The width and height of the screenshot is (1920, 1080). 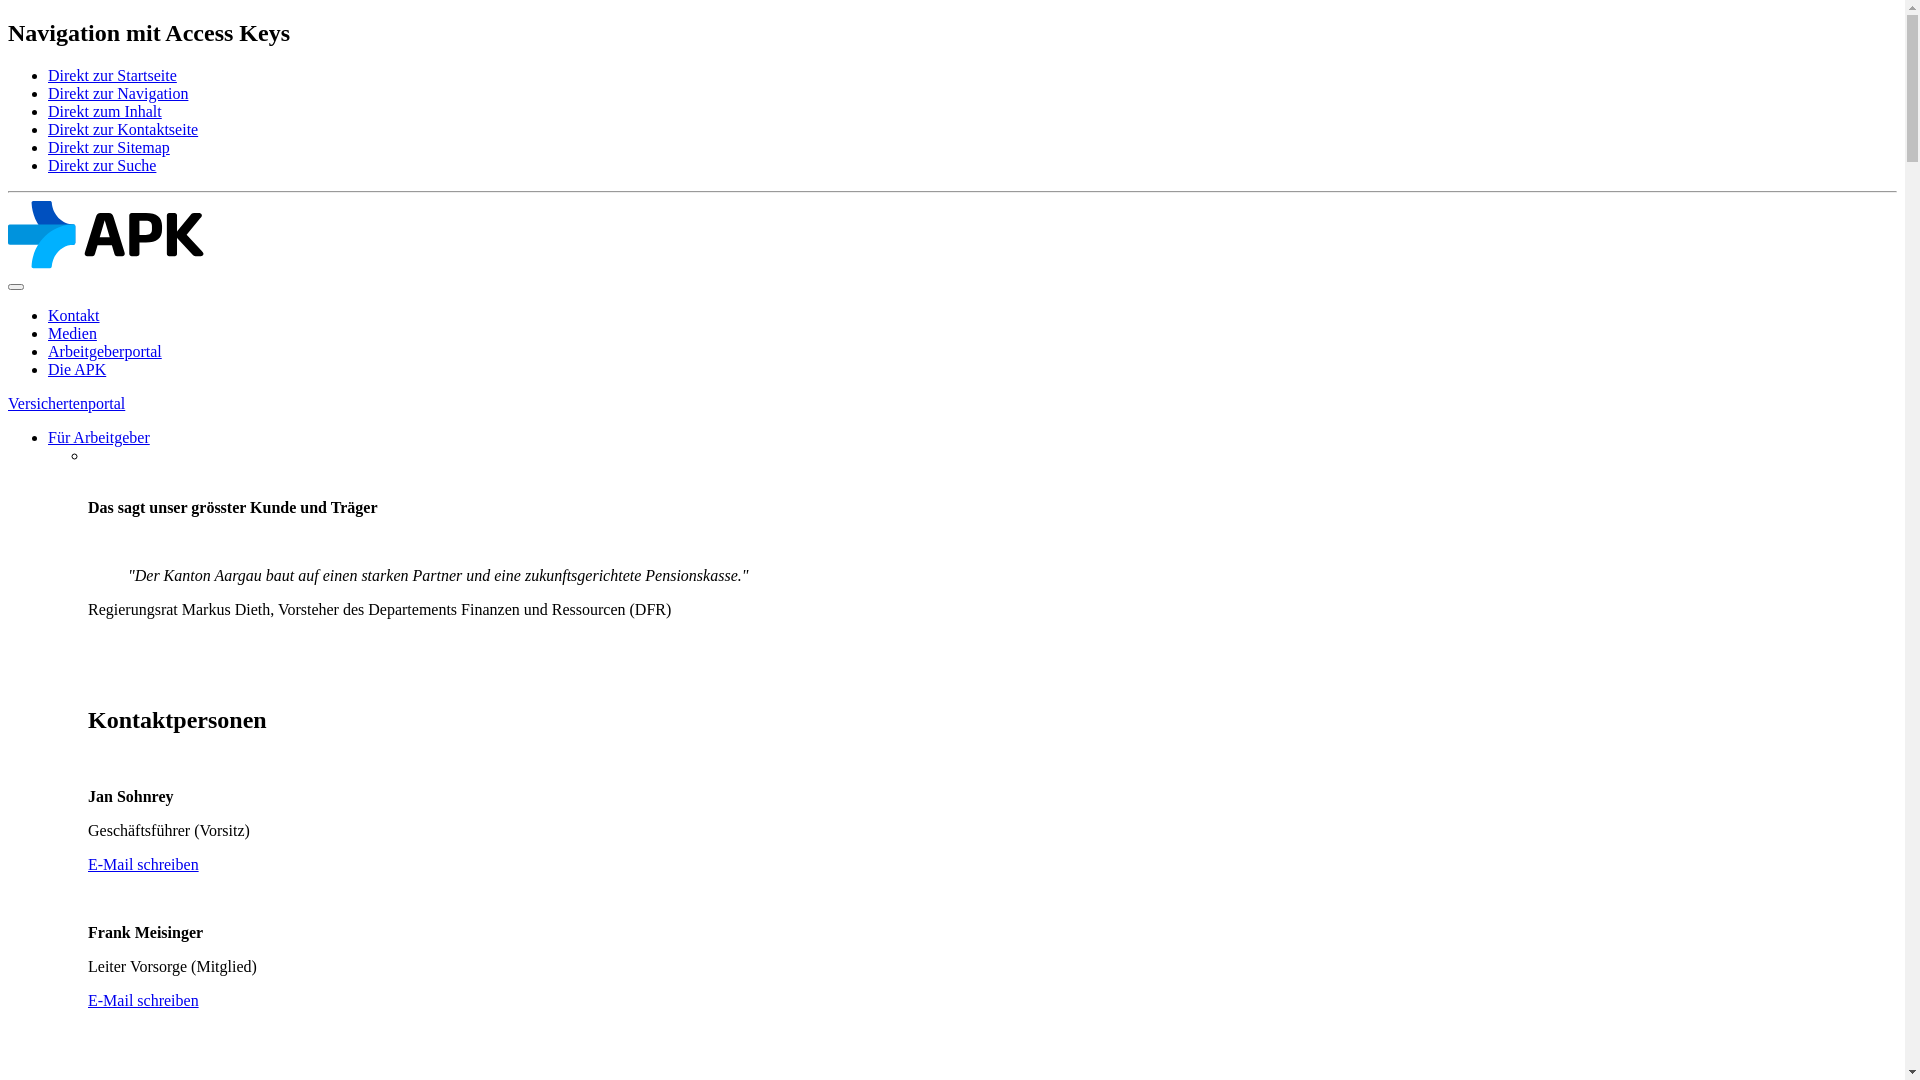 I want to click on Direkt zur Startseite, so click(x=112, y=76).